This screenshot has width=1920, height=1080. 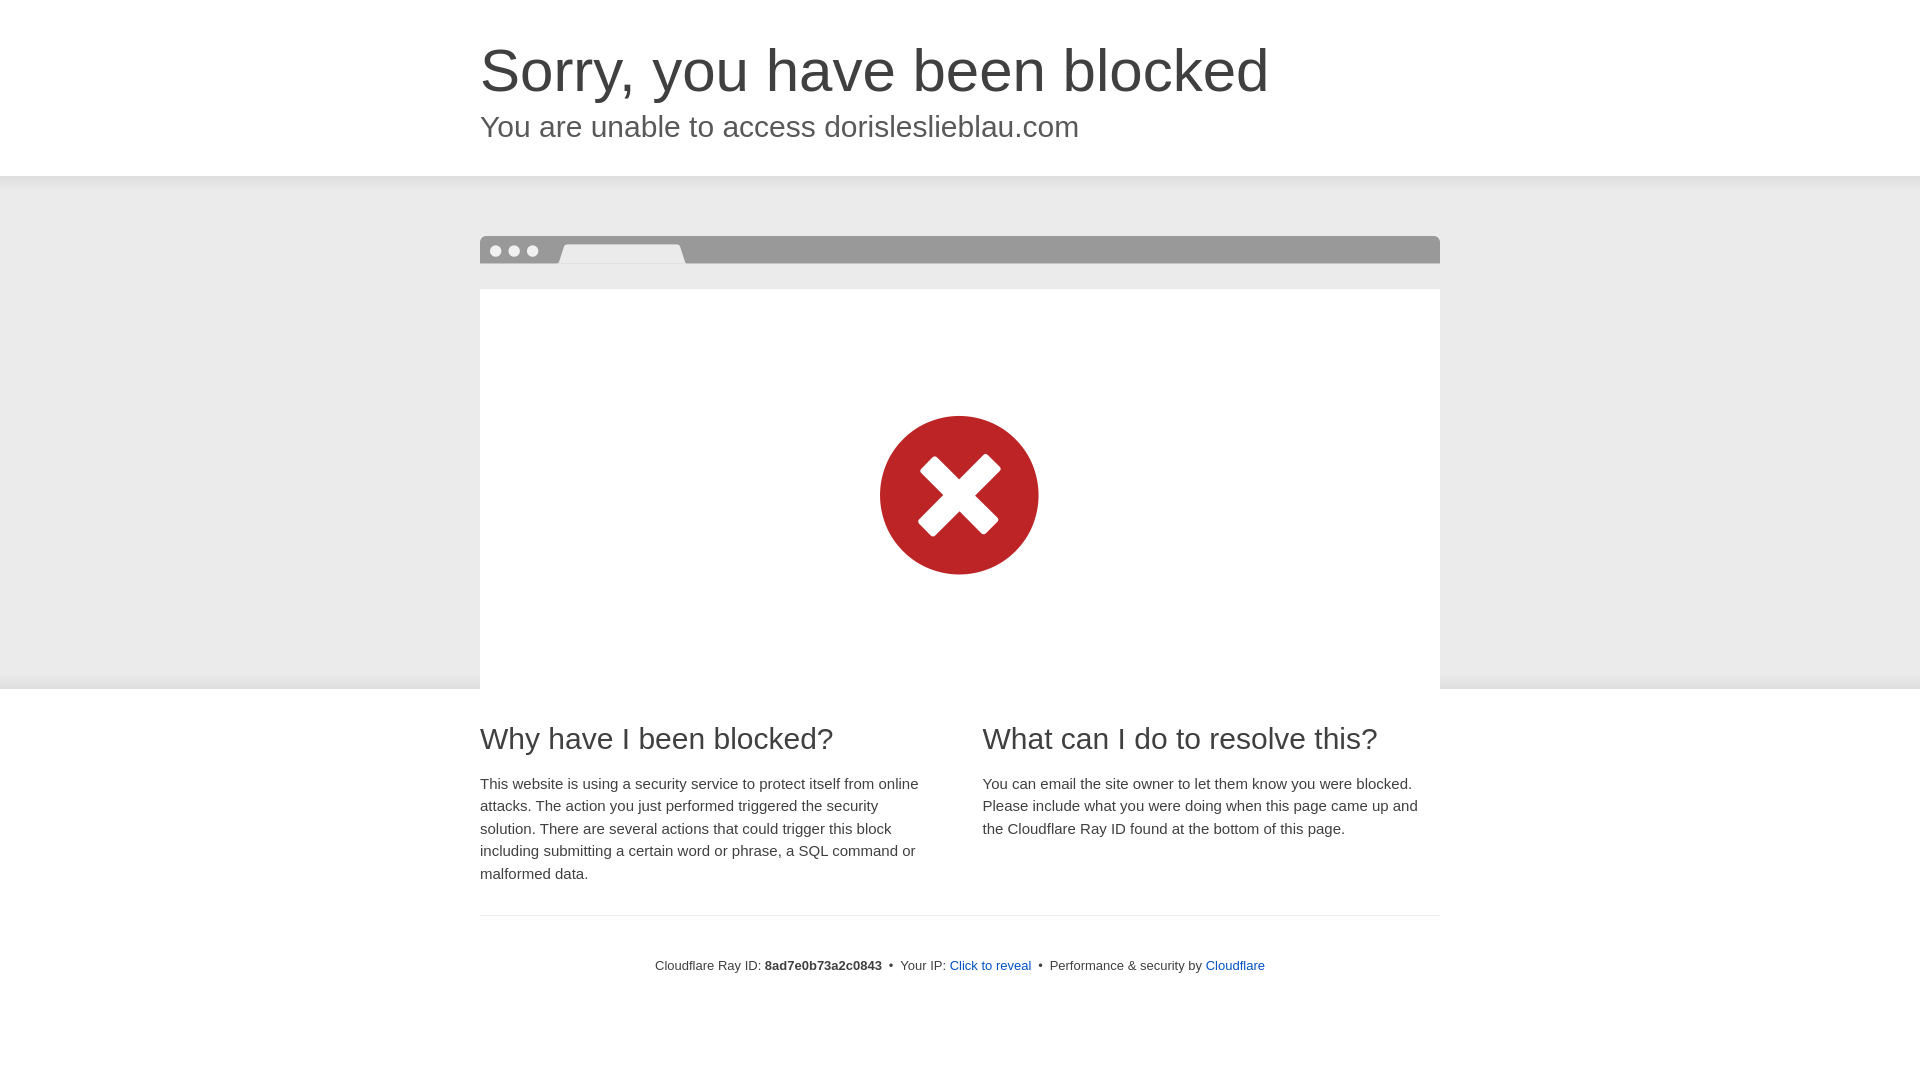 I want to click on Click to reveal, so click(x=991, y=966).